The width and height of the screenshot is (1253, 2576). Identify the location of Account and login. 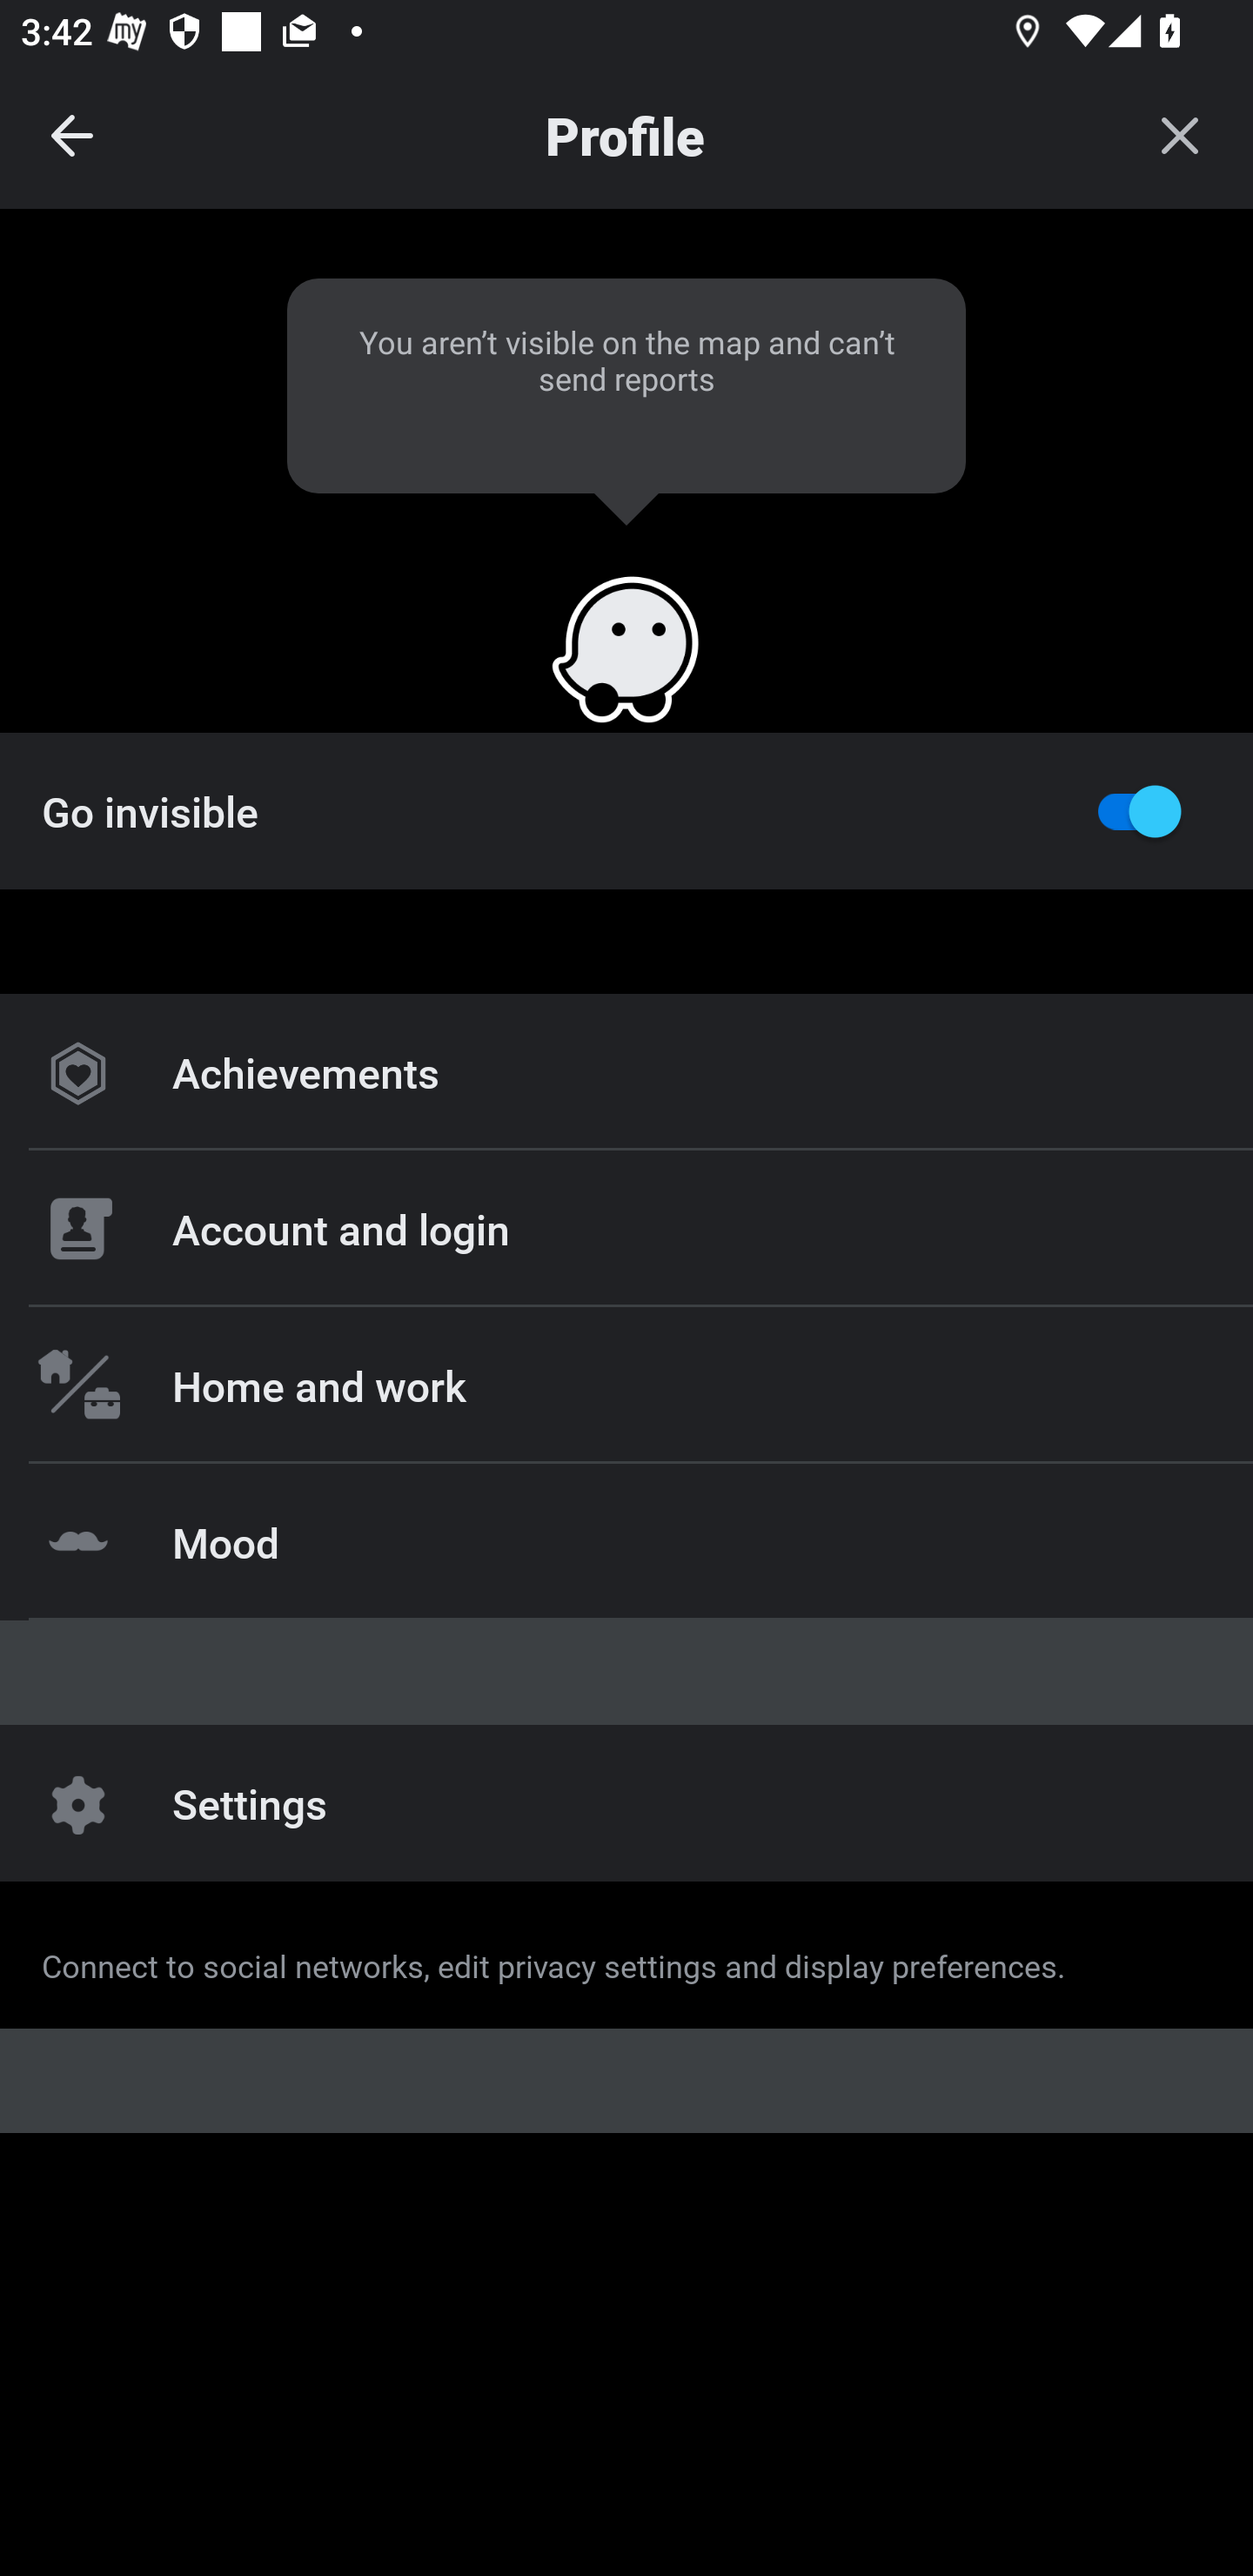
(626, 1229).